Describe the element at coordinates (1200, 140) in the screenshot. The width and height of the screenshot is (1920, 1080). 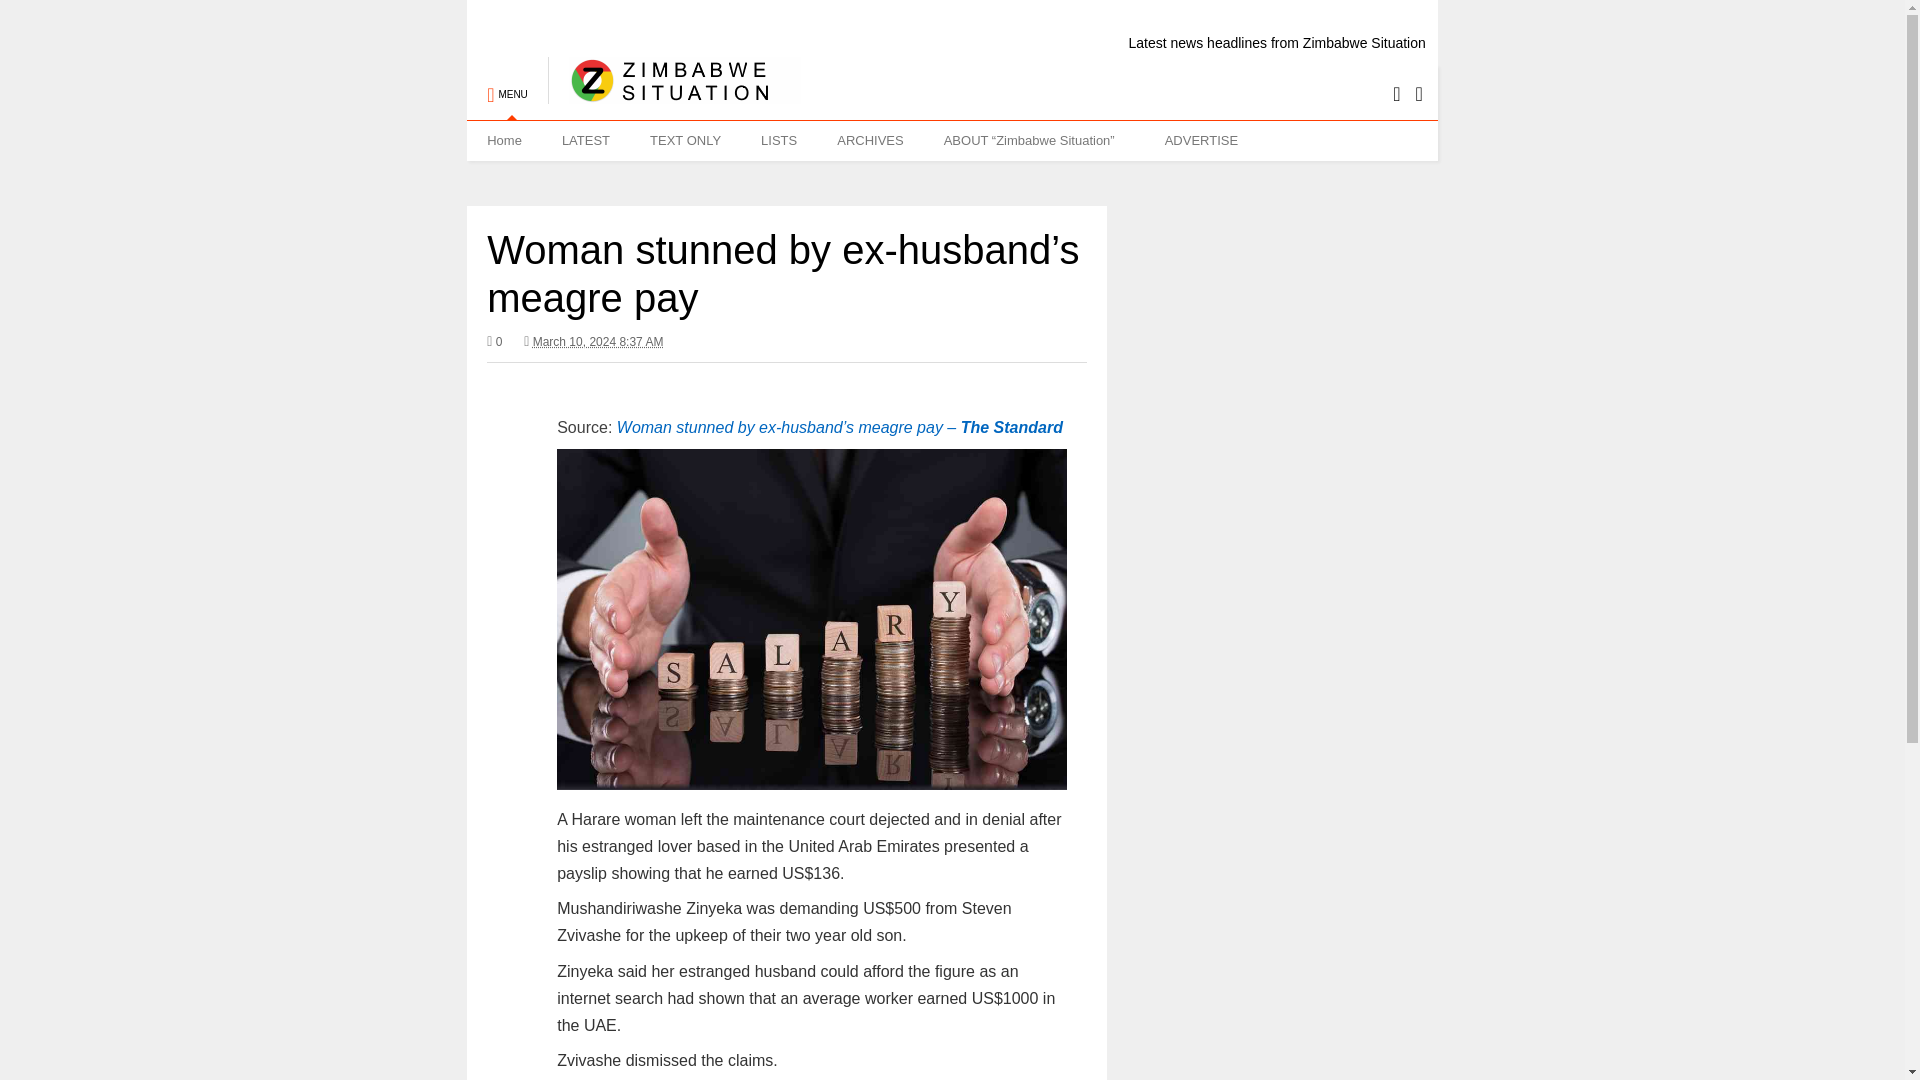
I see `ADVERTISE` at that location.